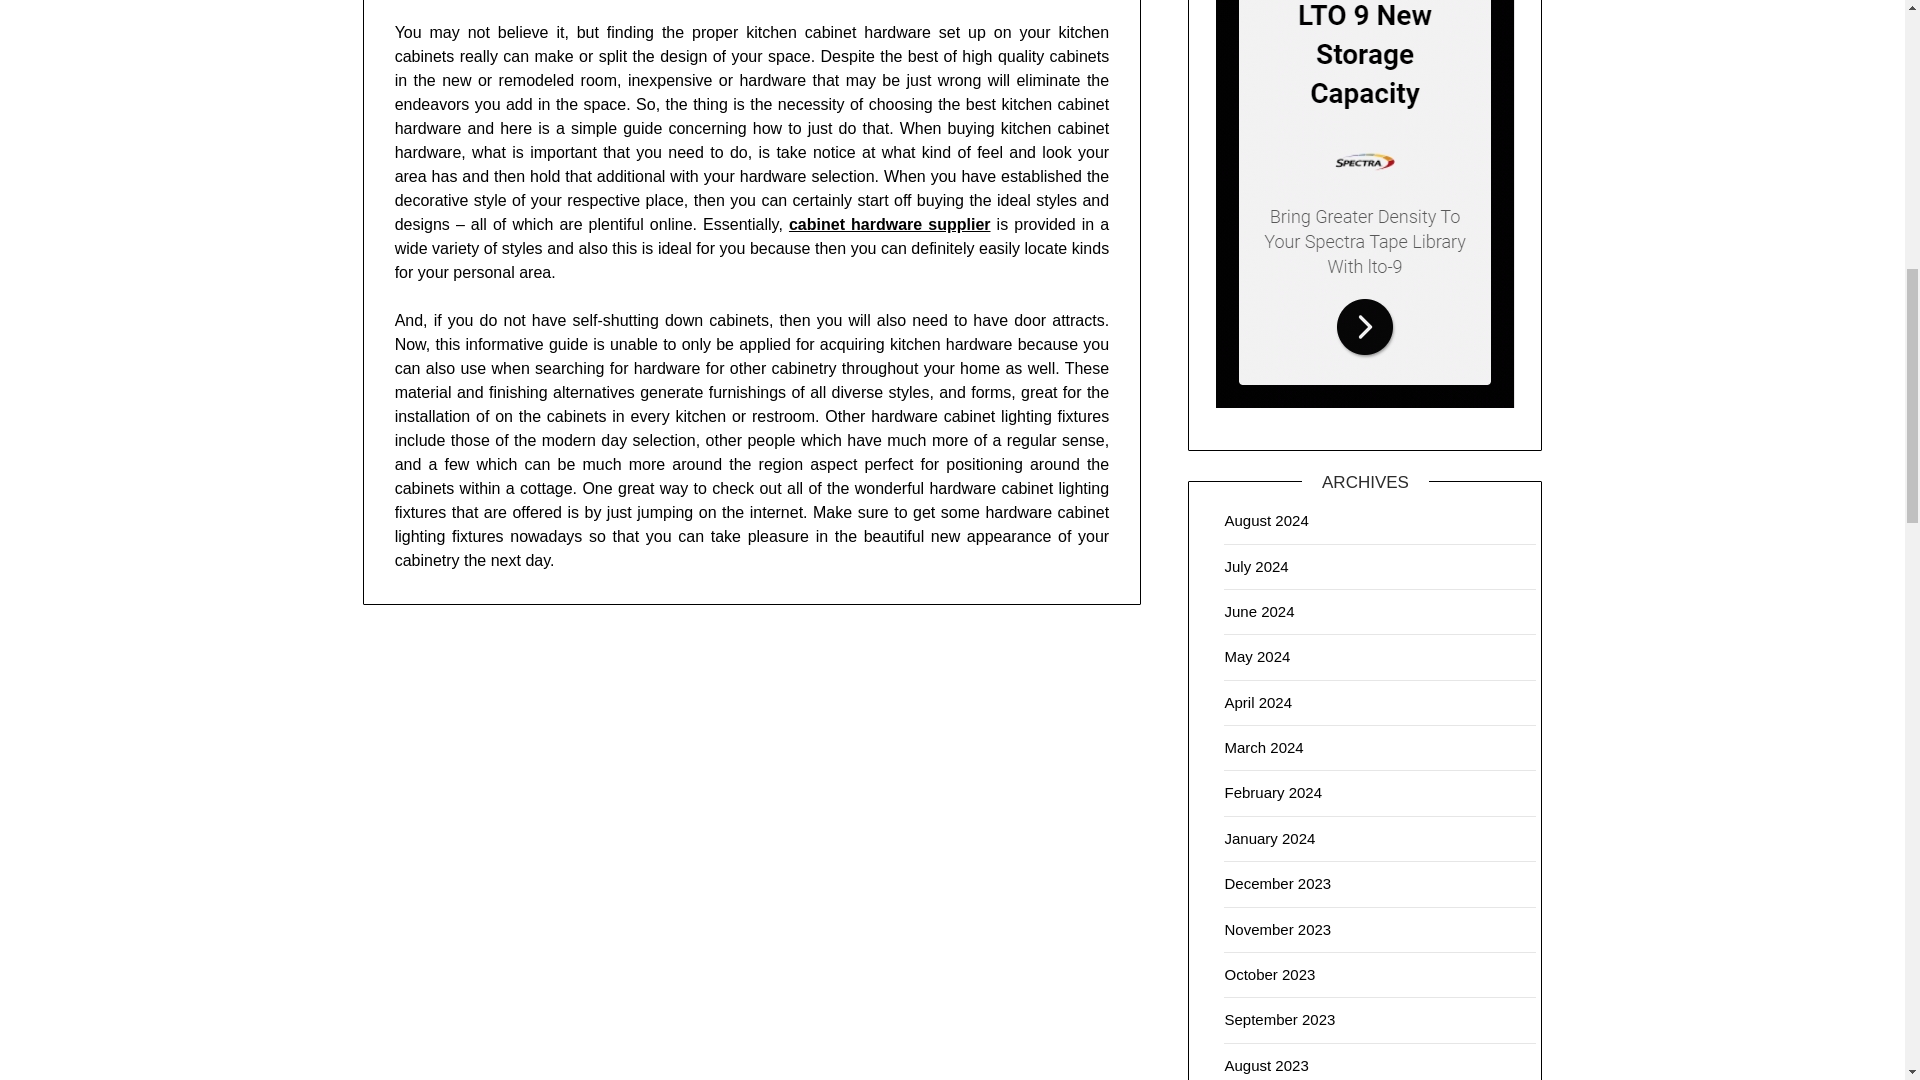  I want to click on November 2023, so click(1277, 930).